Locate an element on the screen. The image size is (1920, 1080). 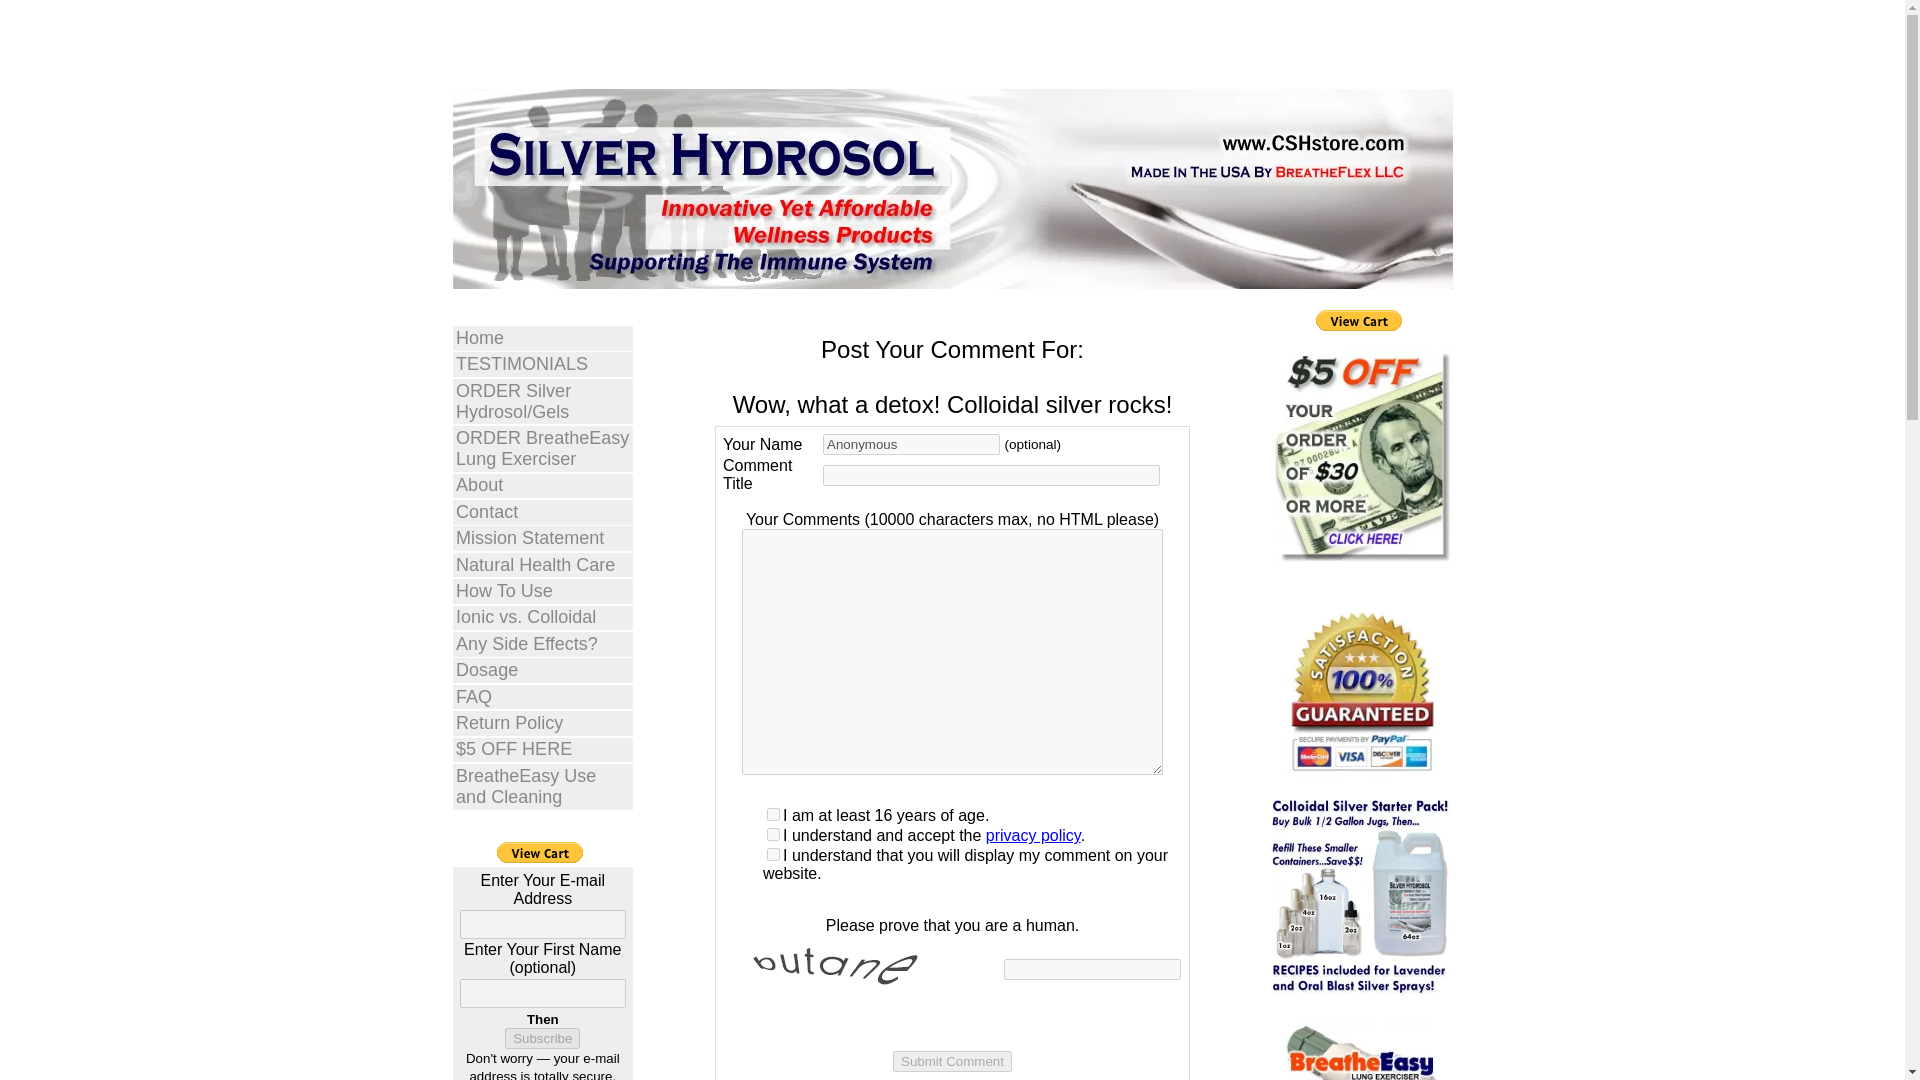
Home is located at coordinates (542, 338).